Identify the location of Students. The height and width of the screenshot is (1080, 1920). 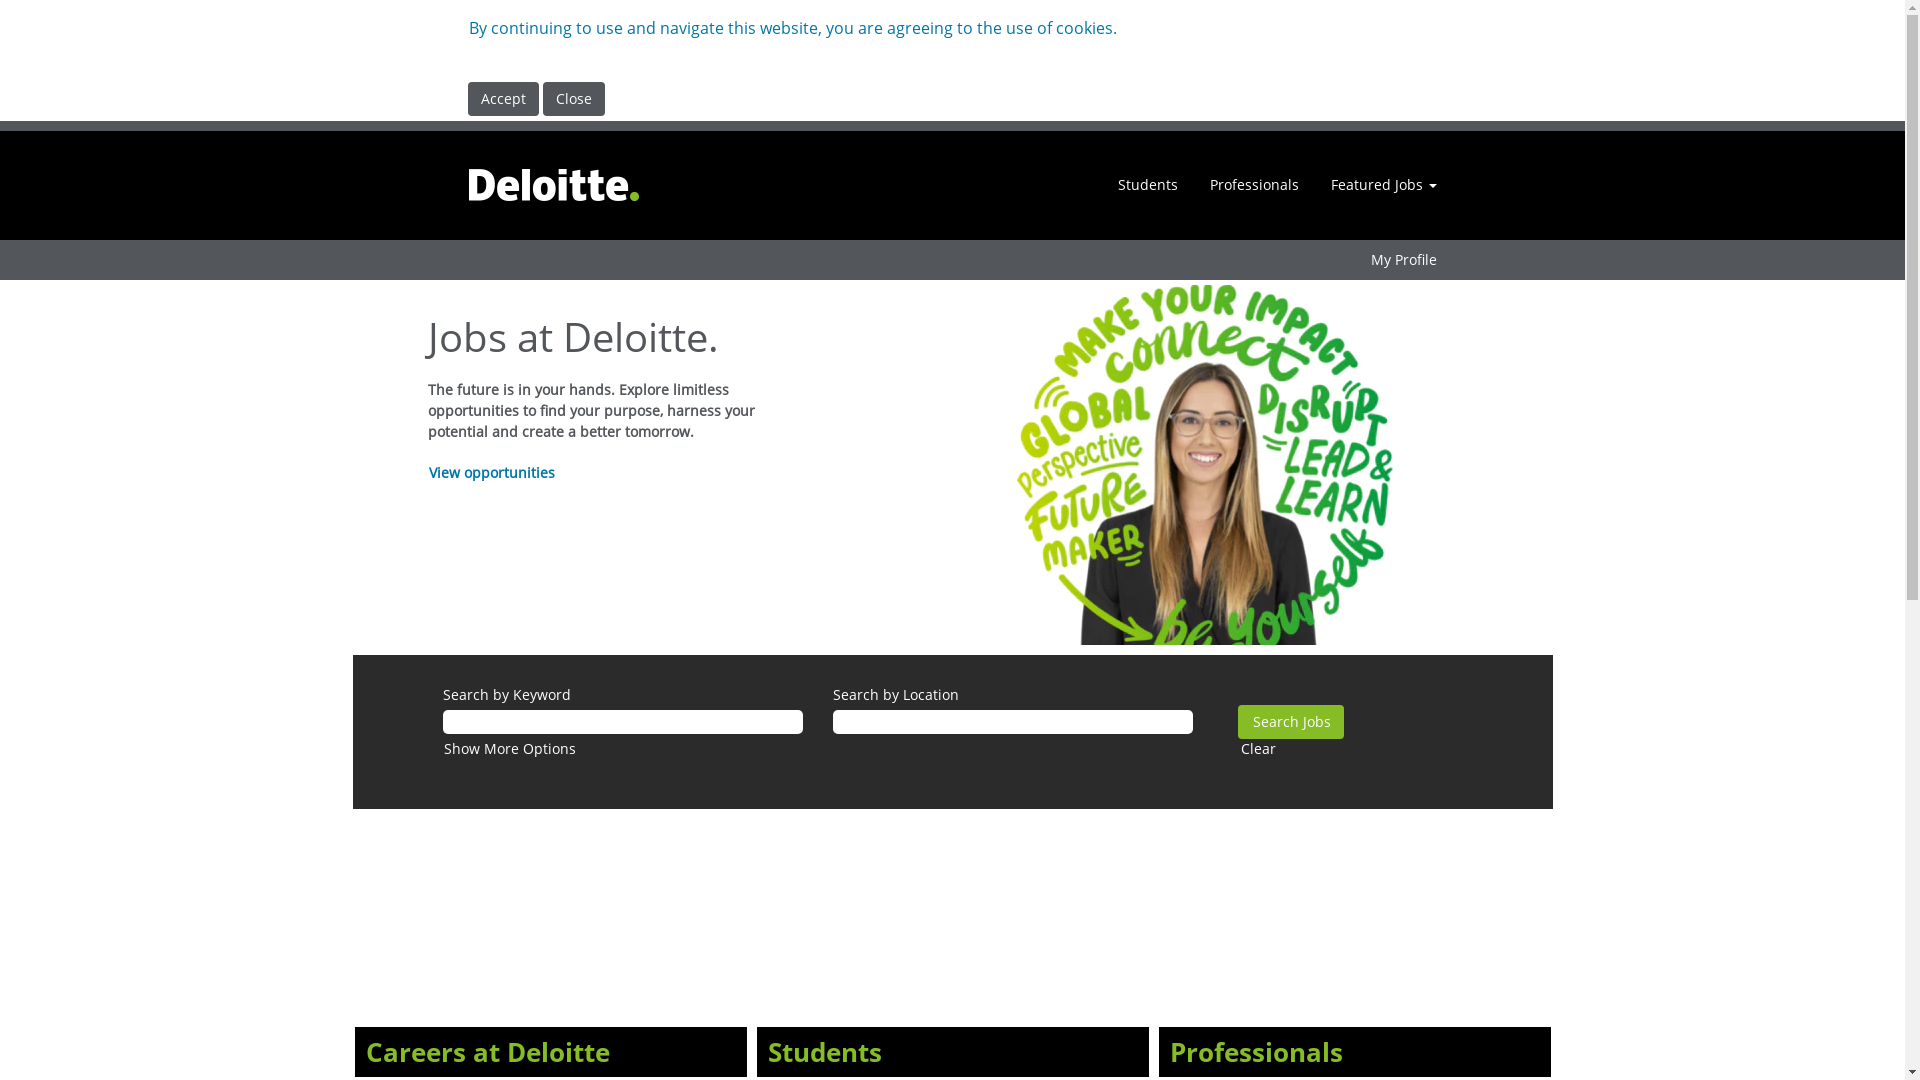
(1147, 185).